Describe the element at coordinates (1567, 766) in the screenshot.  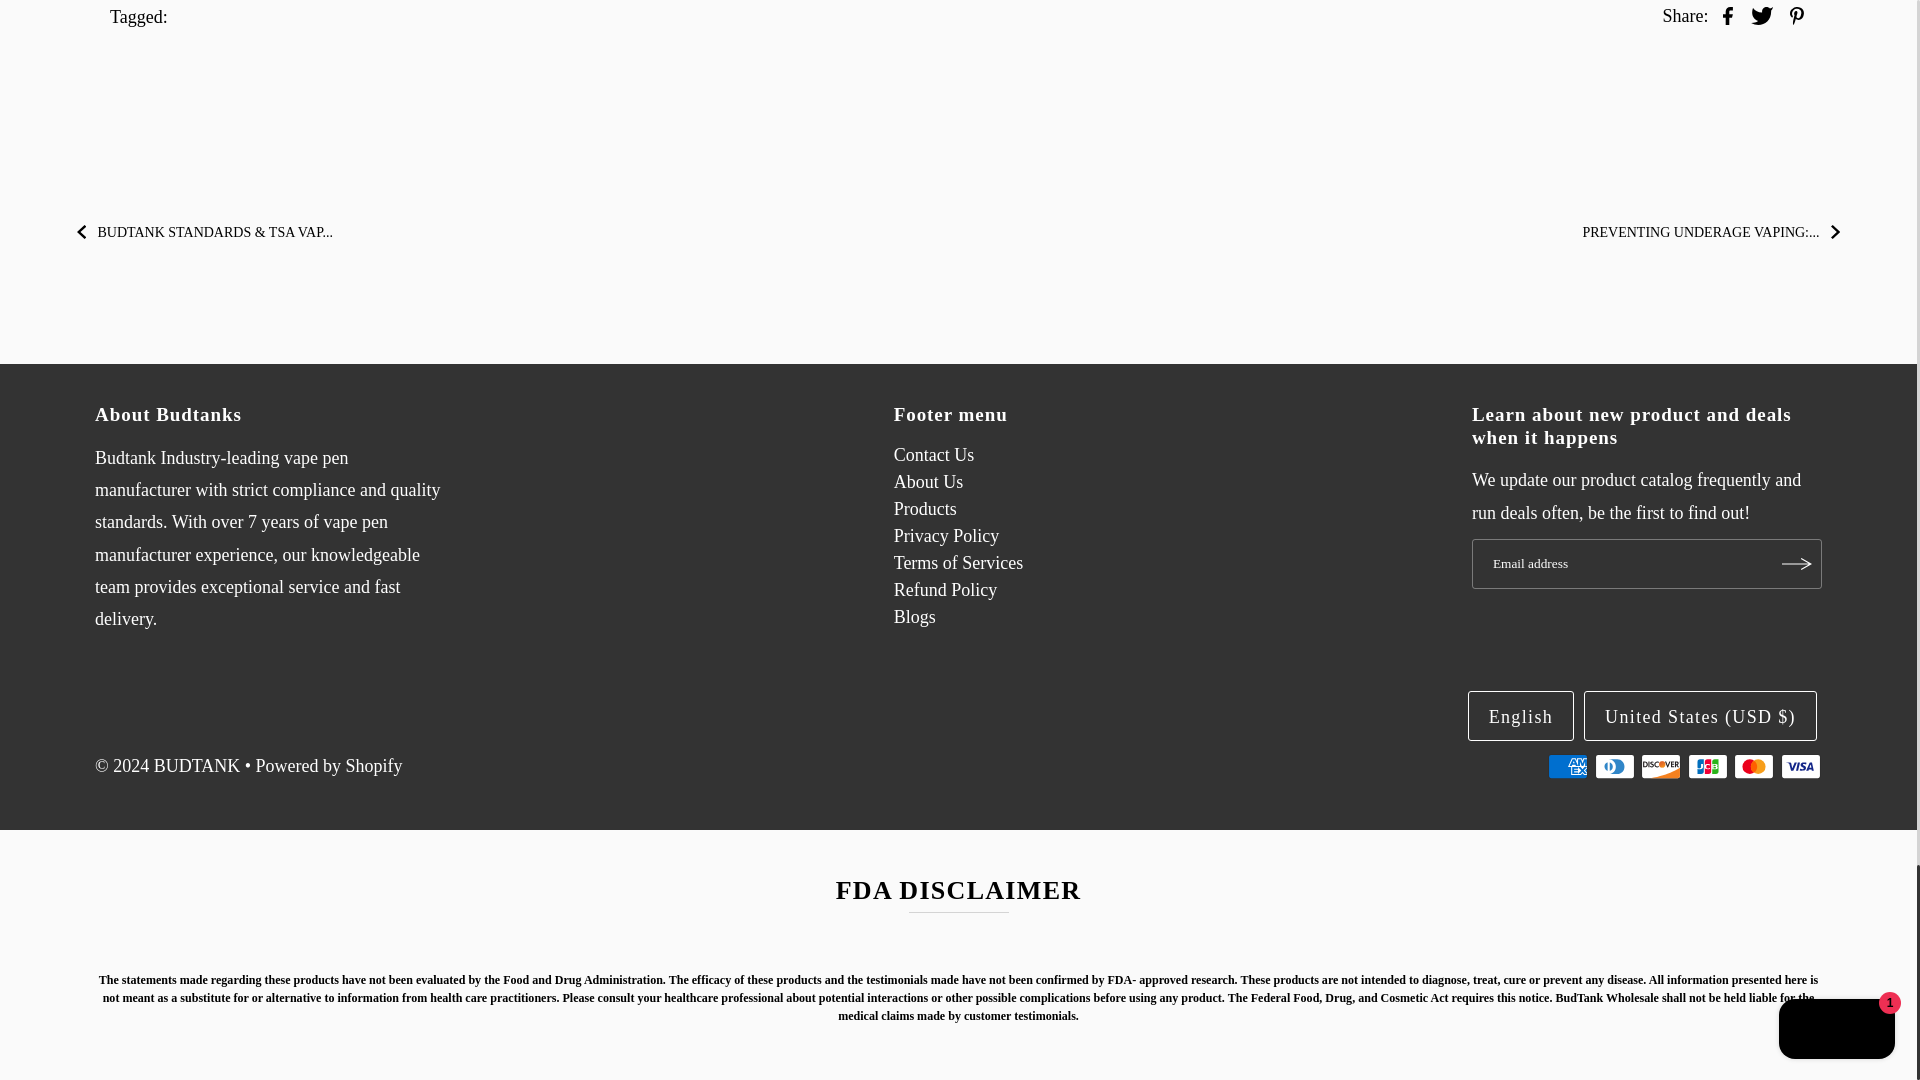
I see `American Express` at that location.